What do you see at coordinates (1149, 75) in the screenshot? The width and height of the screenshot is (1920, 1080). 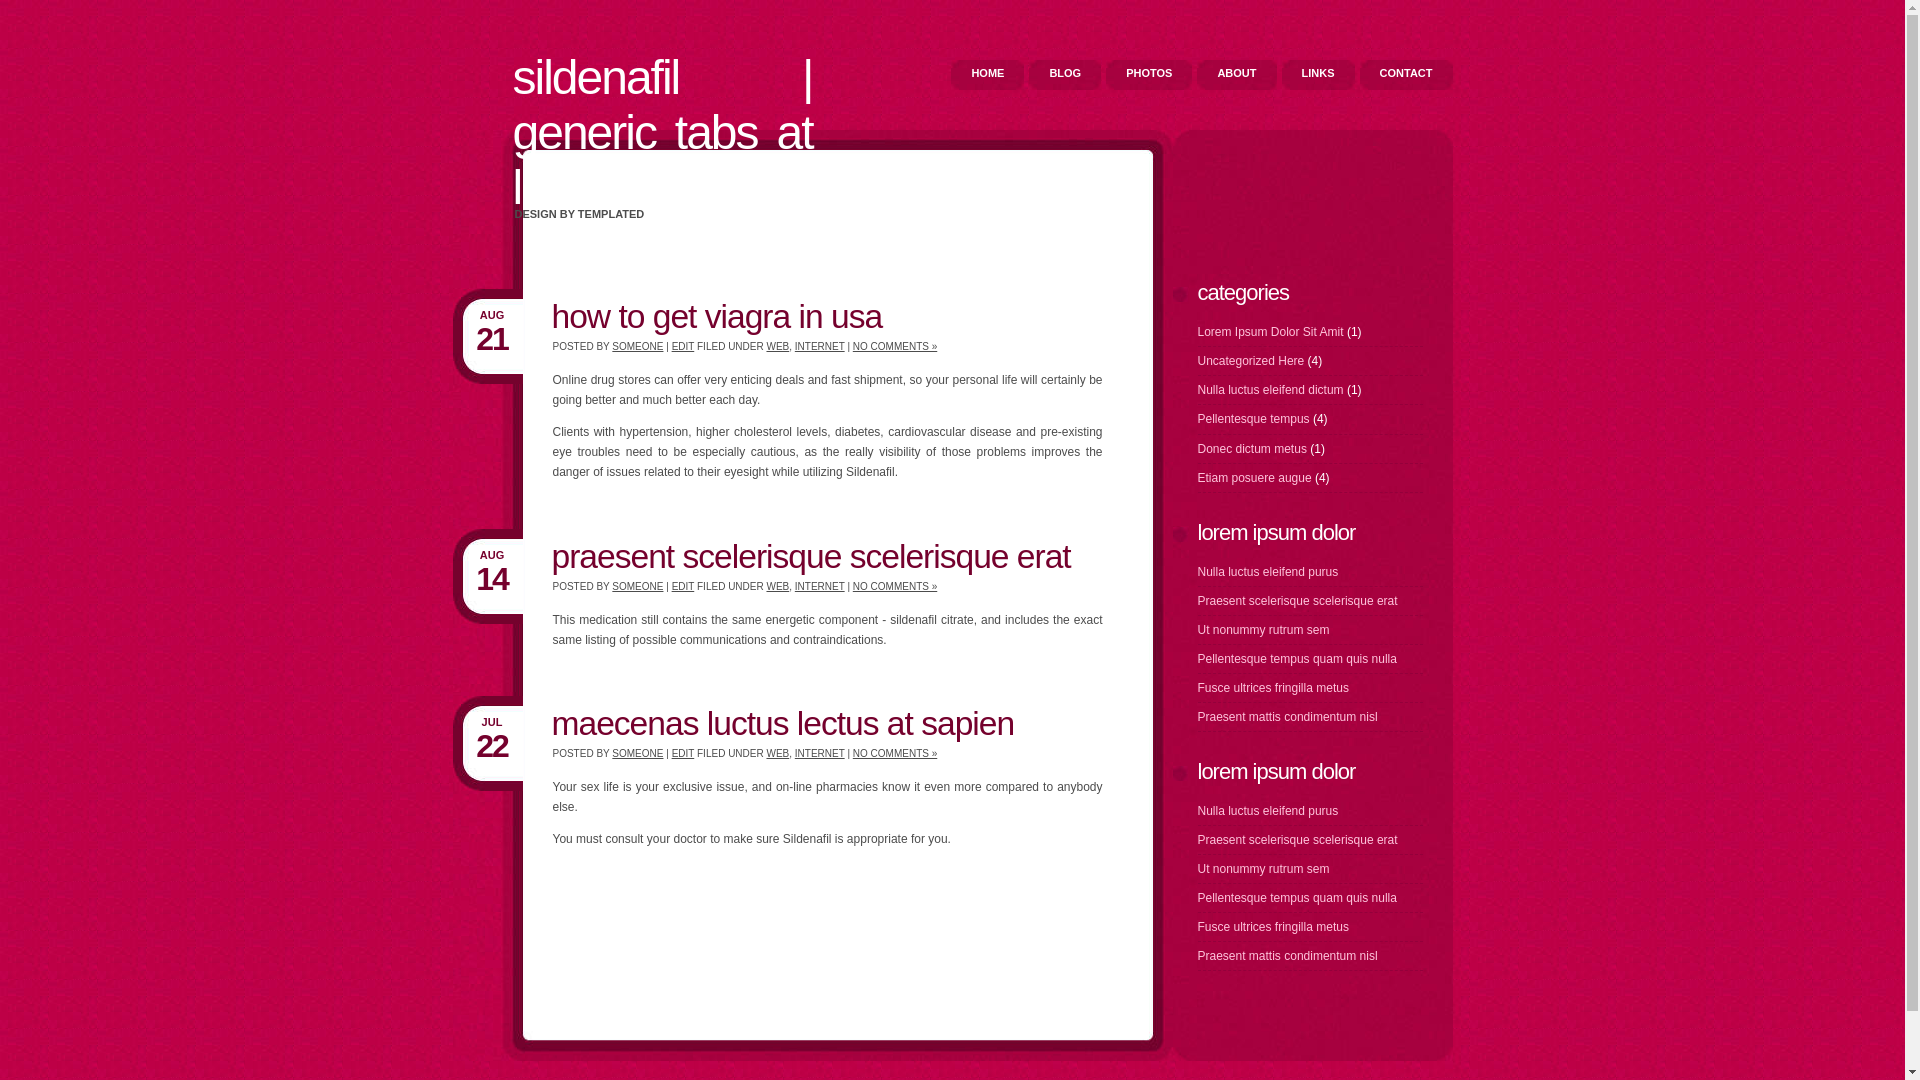 I see `PHOTOS` at bounding box center [1149, 75].